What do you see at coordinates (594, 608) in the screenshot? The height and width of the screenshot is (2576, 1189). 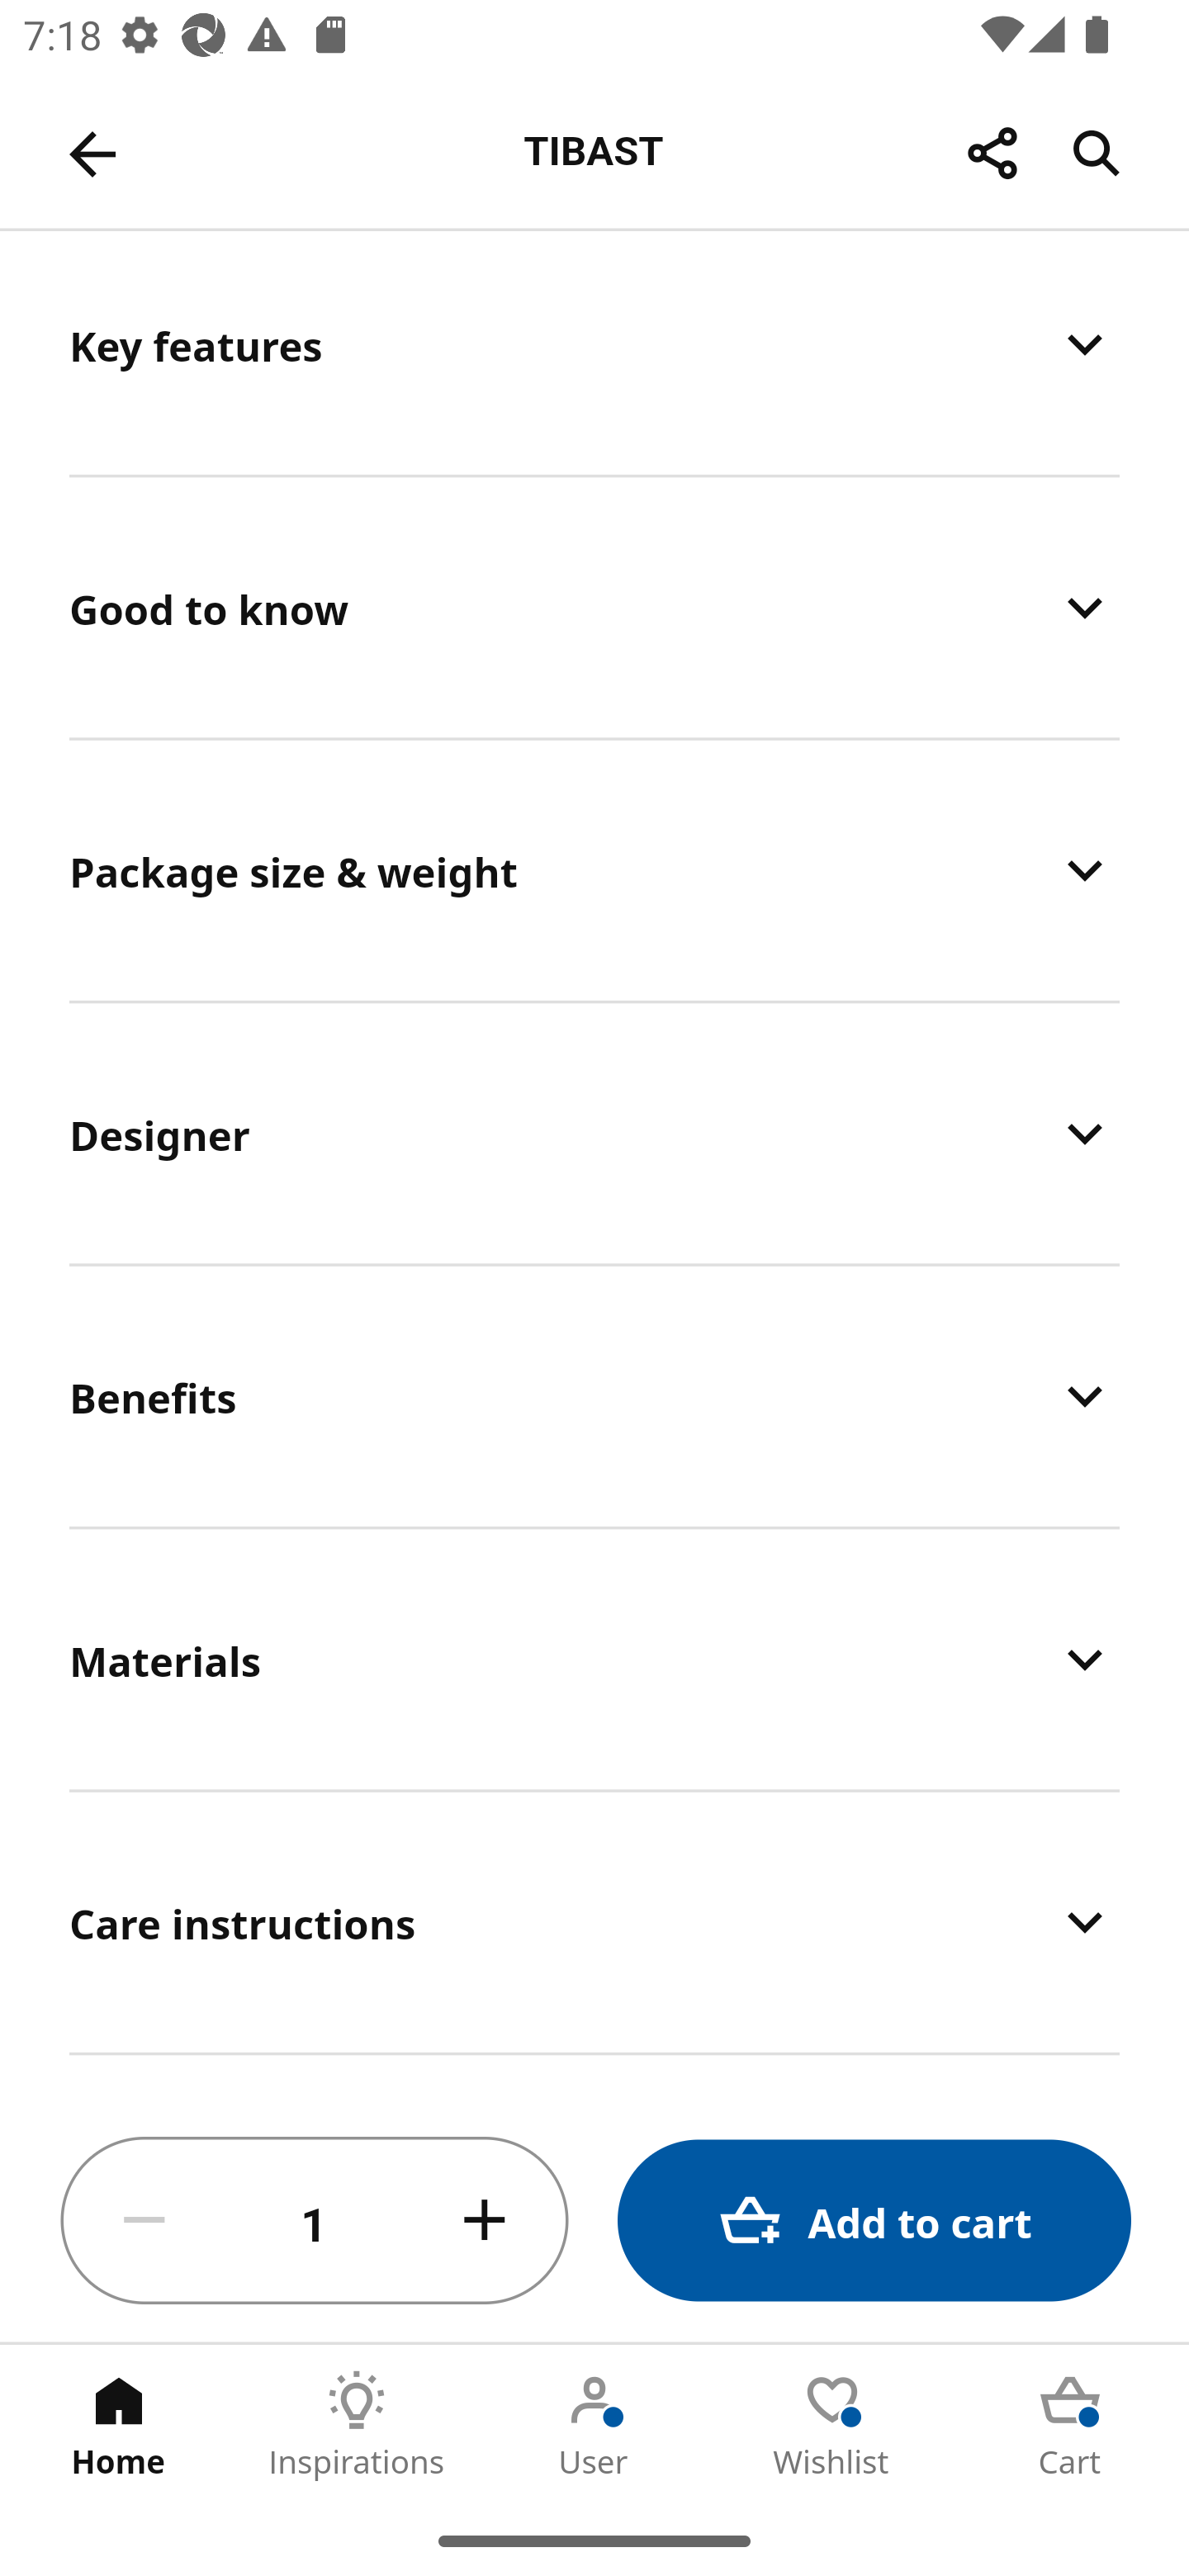 I see `Good to know` at bounding box center [594, 608].